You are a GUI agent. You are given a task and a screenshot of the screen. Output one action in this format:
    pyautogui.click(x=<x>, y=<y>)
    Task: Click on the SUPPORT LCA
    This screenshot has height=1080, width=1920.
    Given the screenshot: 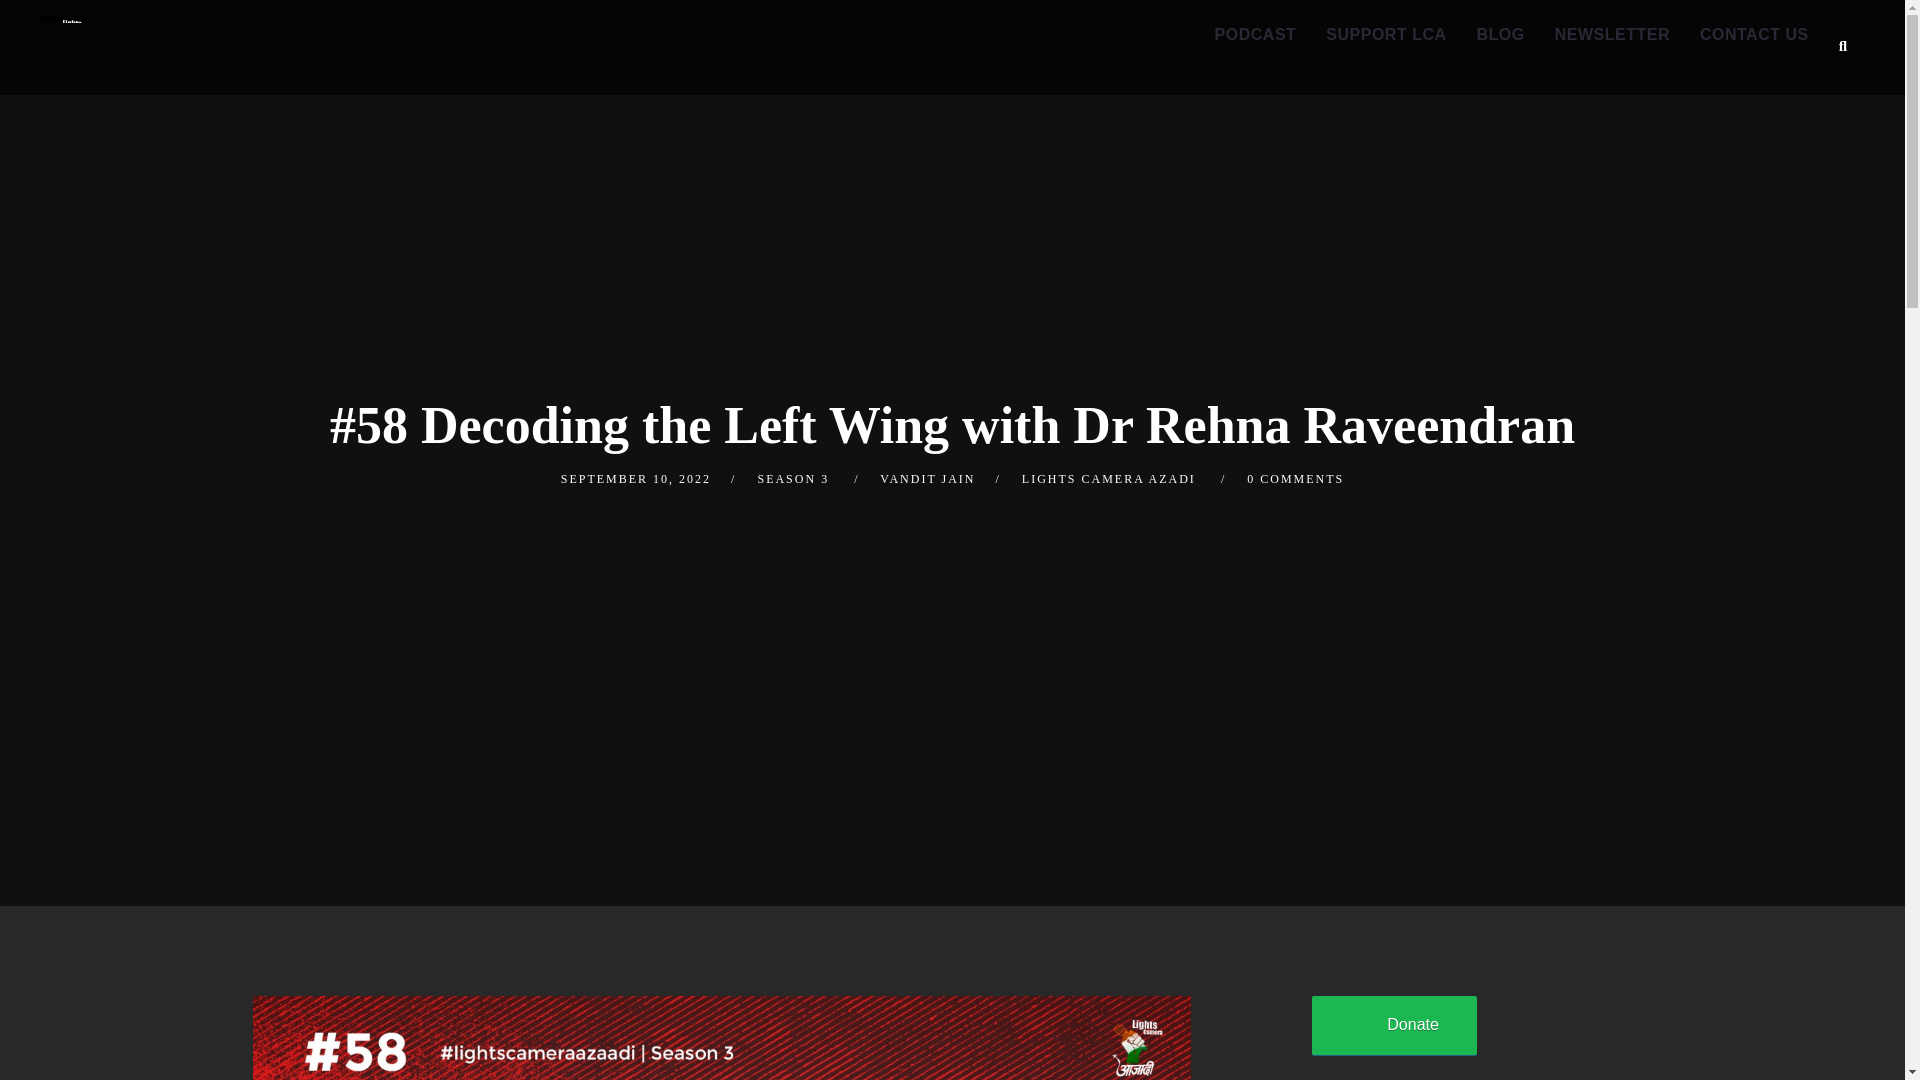 What is the action you would take?
    pyautogui.click(x=1386, y=35)
    